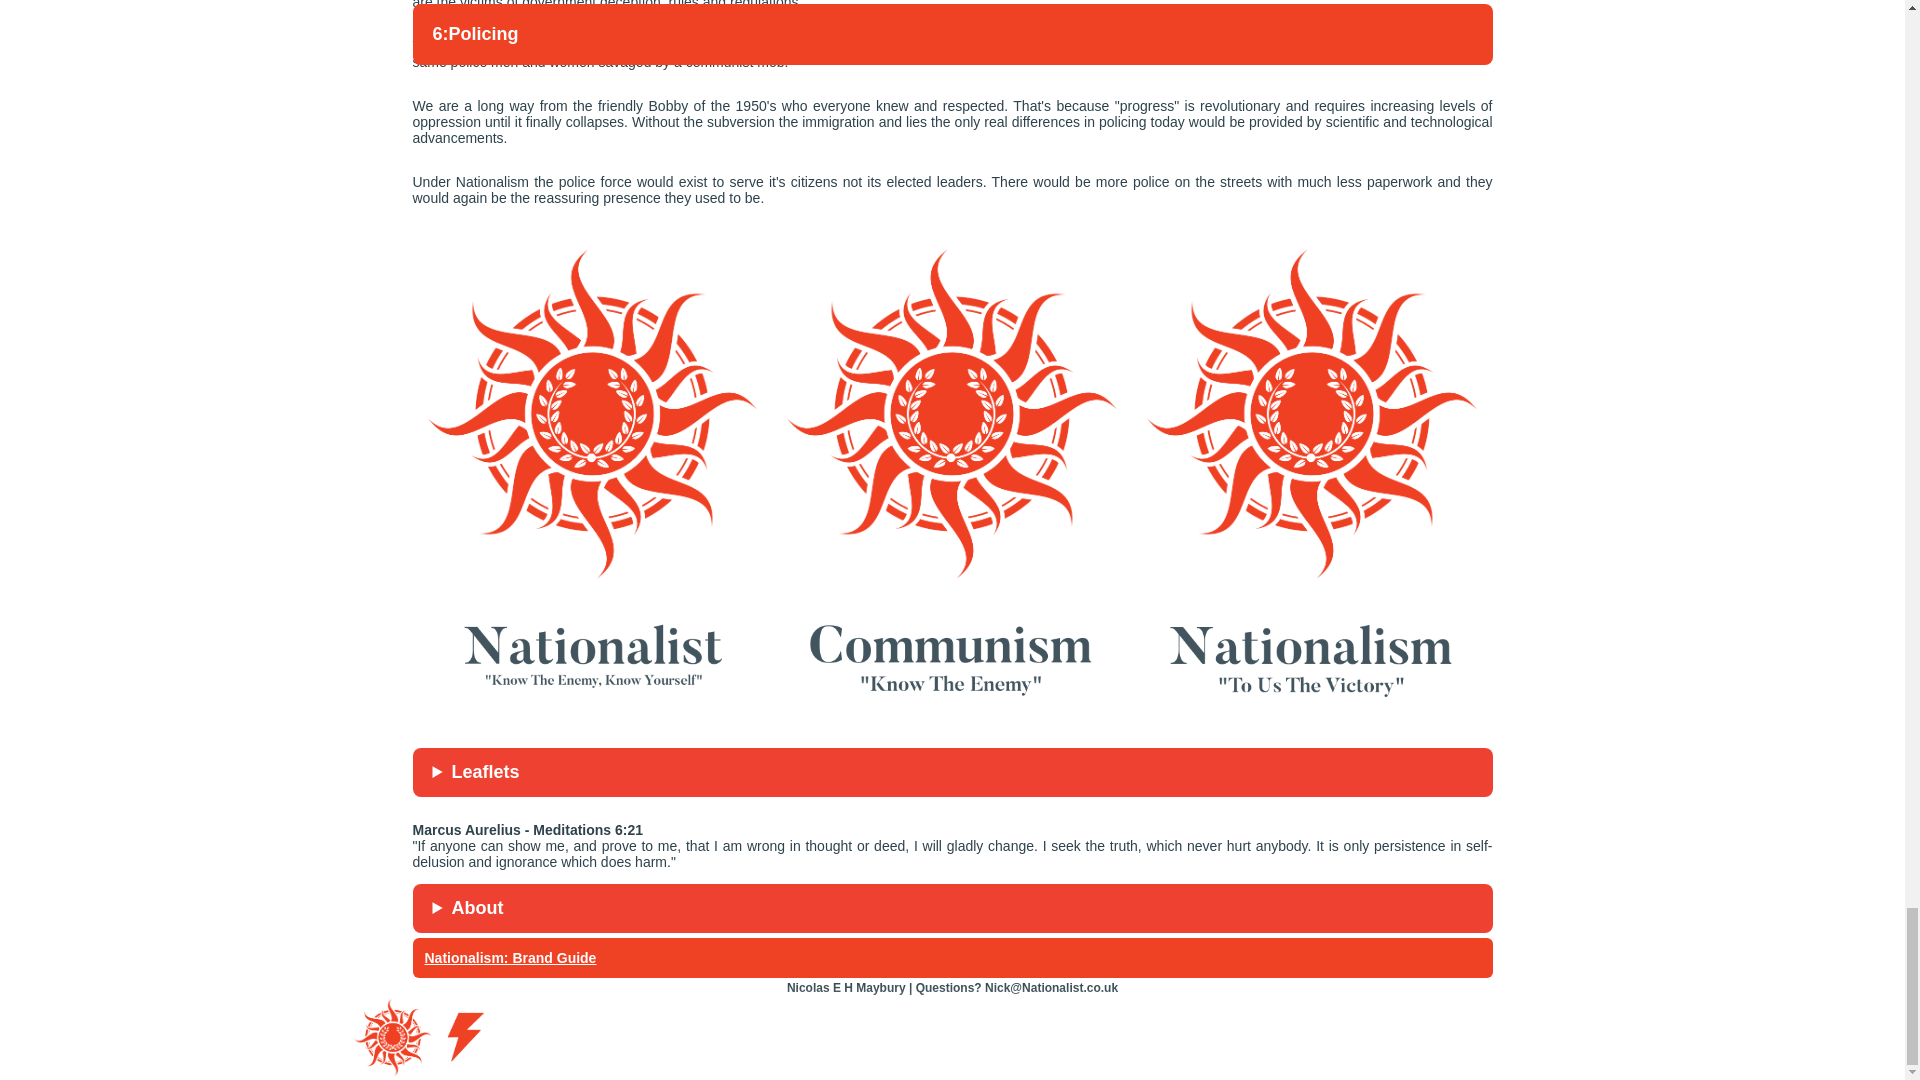  I want to click on Link to Nationalist.co.uk, so click(592, 414).